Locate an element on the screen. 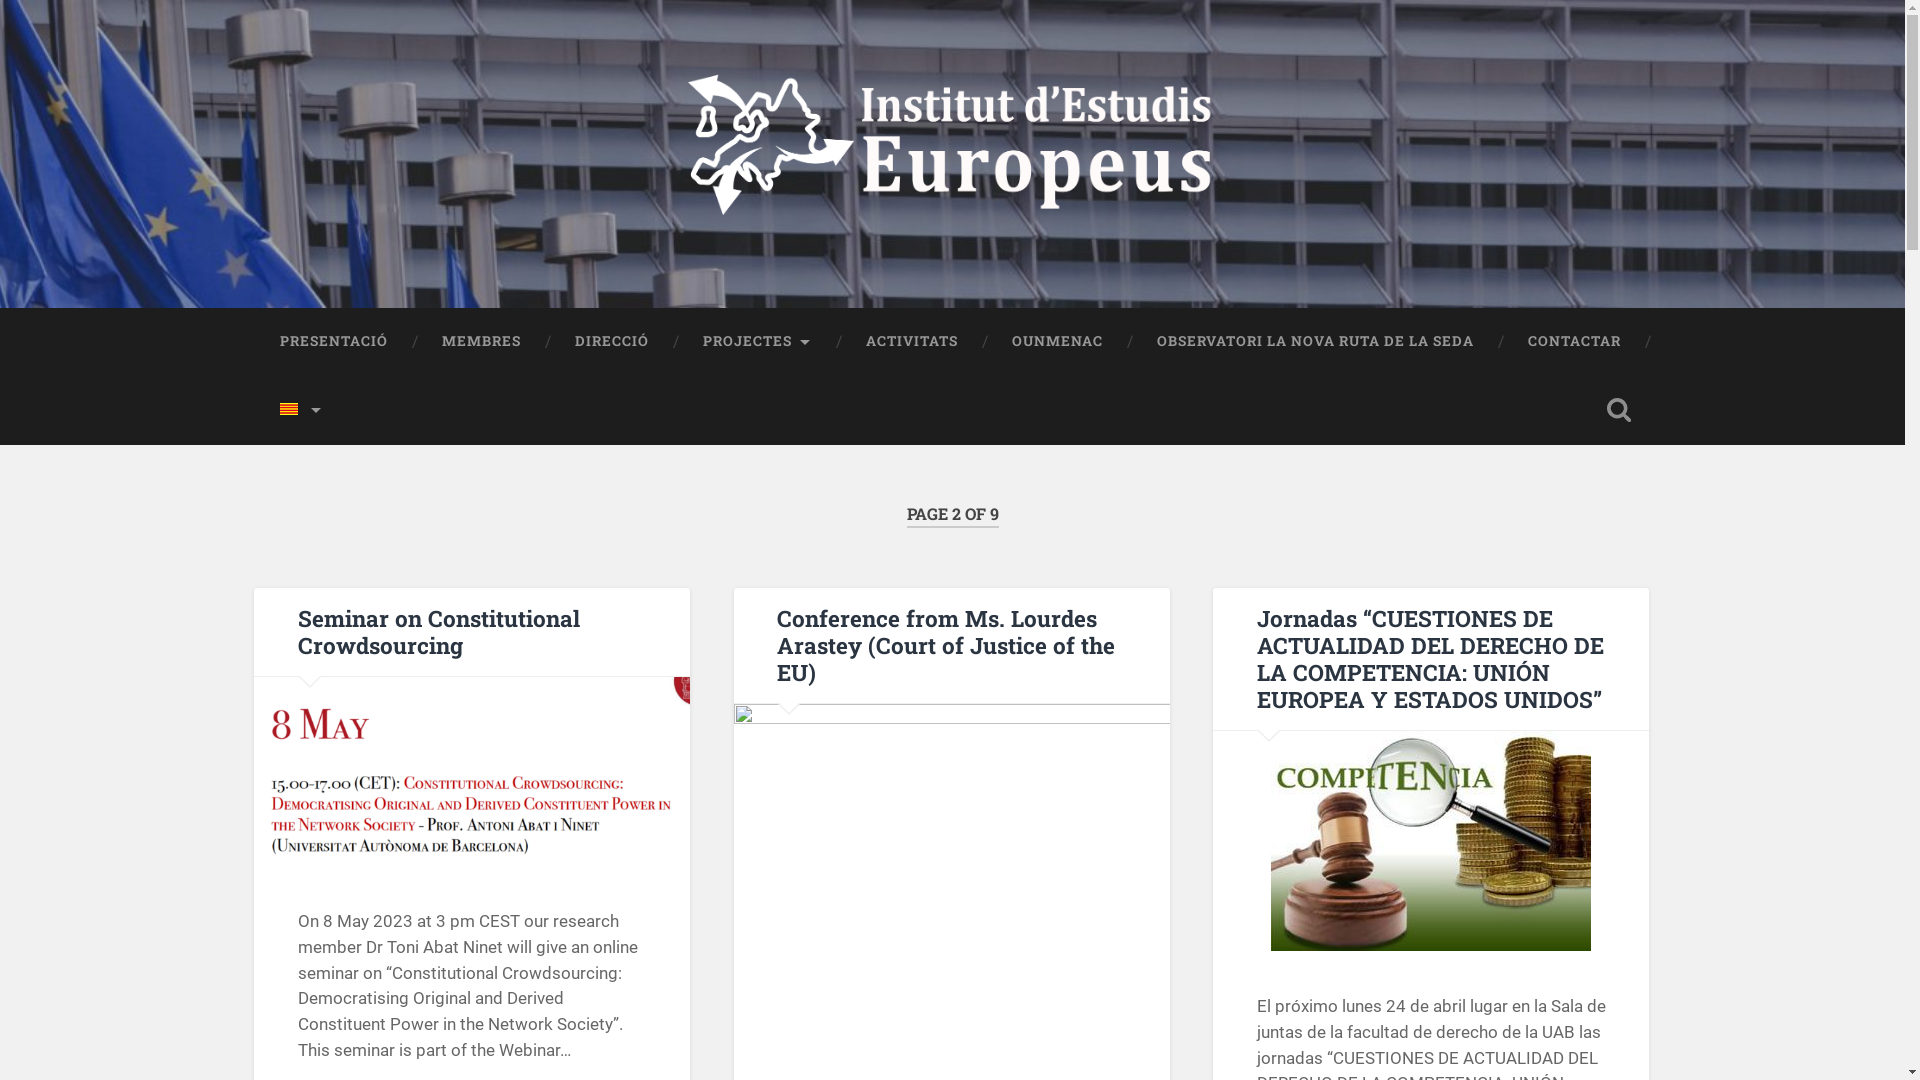  Seminar on Constitutional Crowdsourcing is located at coordinates (439, 632).